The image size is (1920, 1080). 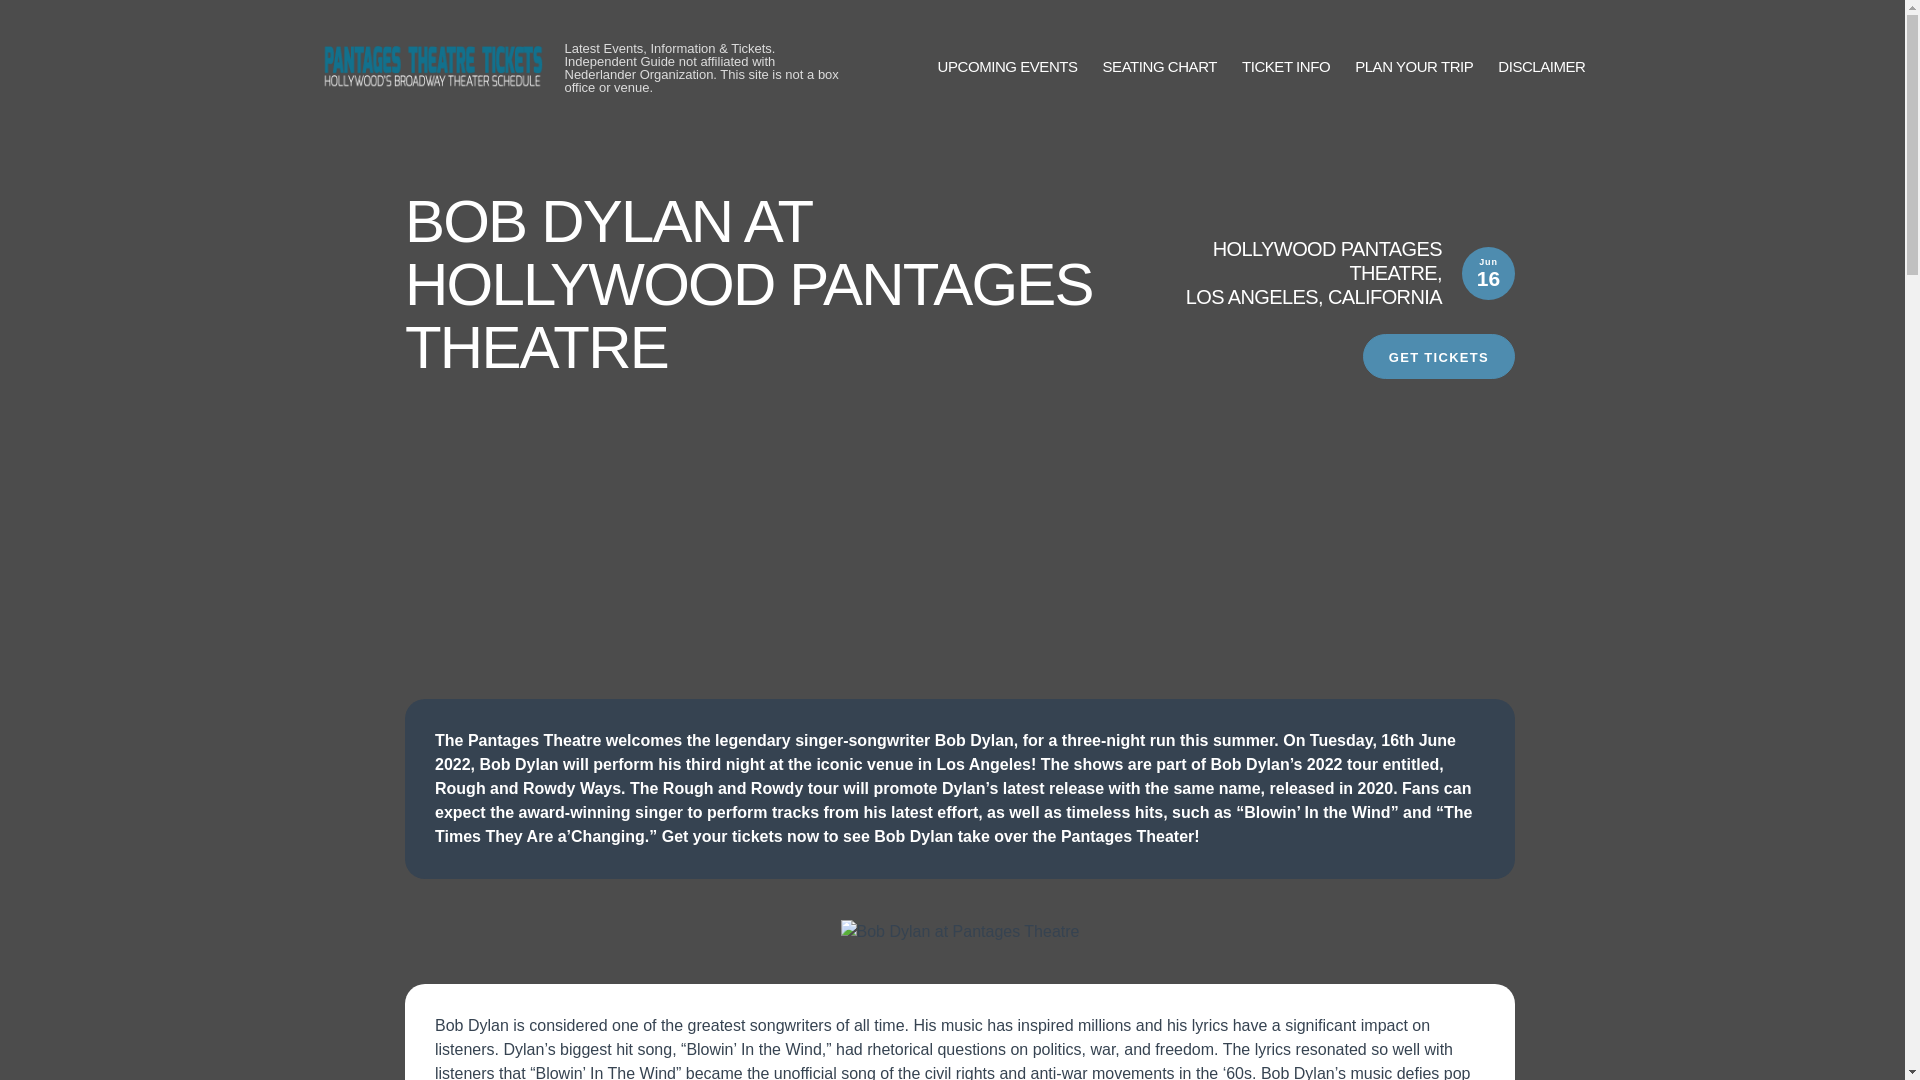 I want to click on SEATING CHART, so click(x=1160, y=67).